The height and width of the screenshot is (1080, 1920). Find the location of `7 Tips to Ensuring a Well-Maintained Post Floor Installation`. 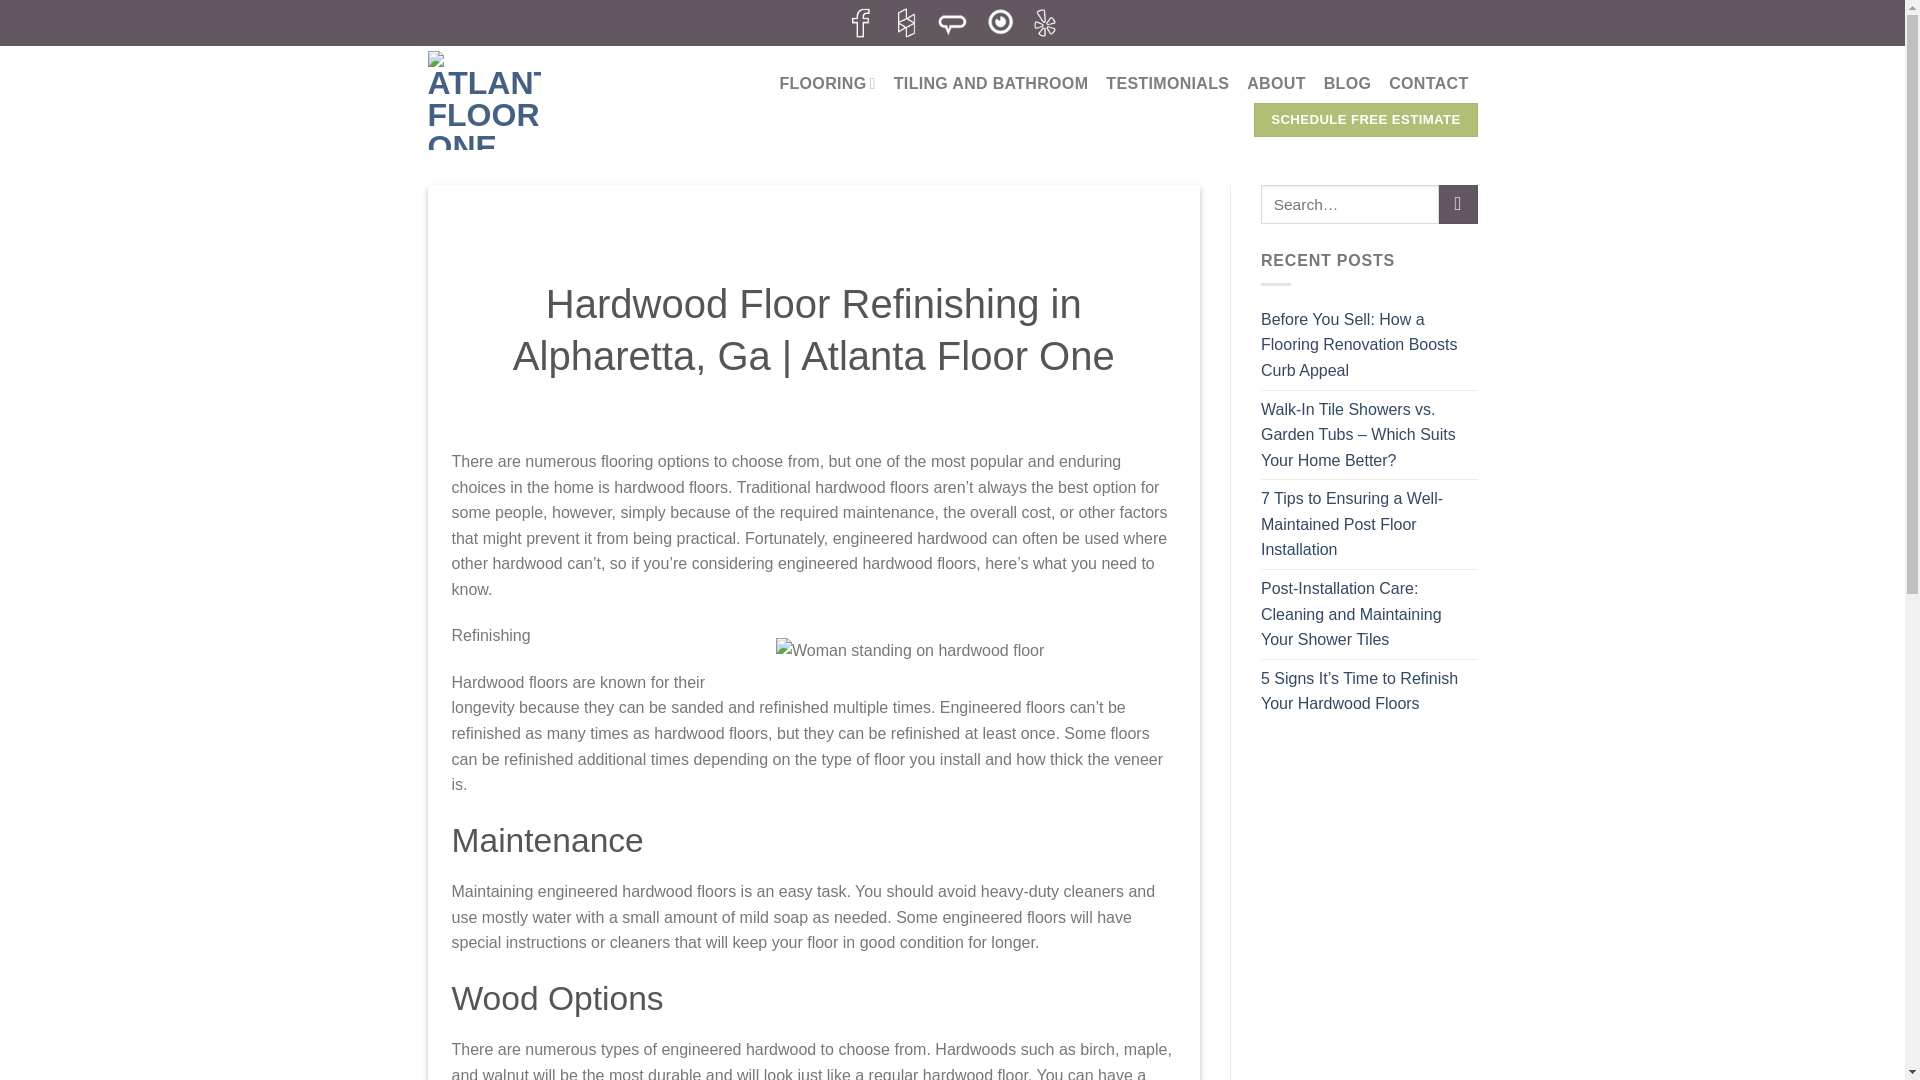

7 Tips to Ensuring a Well-Maintained Post Floor Installation is located at coordinates (1370, 524).